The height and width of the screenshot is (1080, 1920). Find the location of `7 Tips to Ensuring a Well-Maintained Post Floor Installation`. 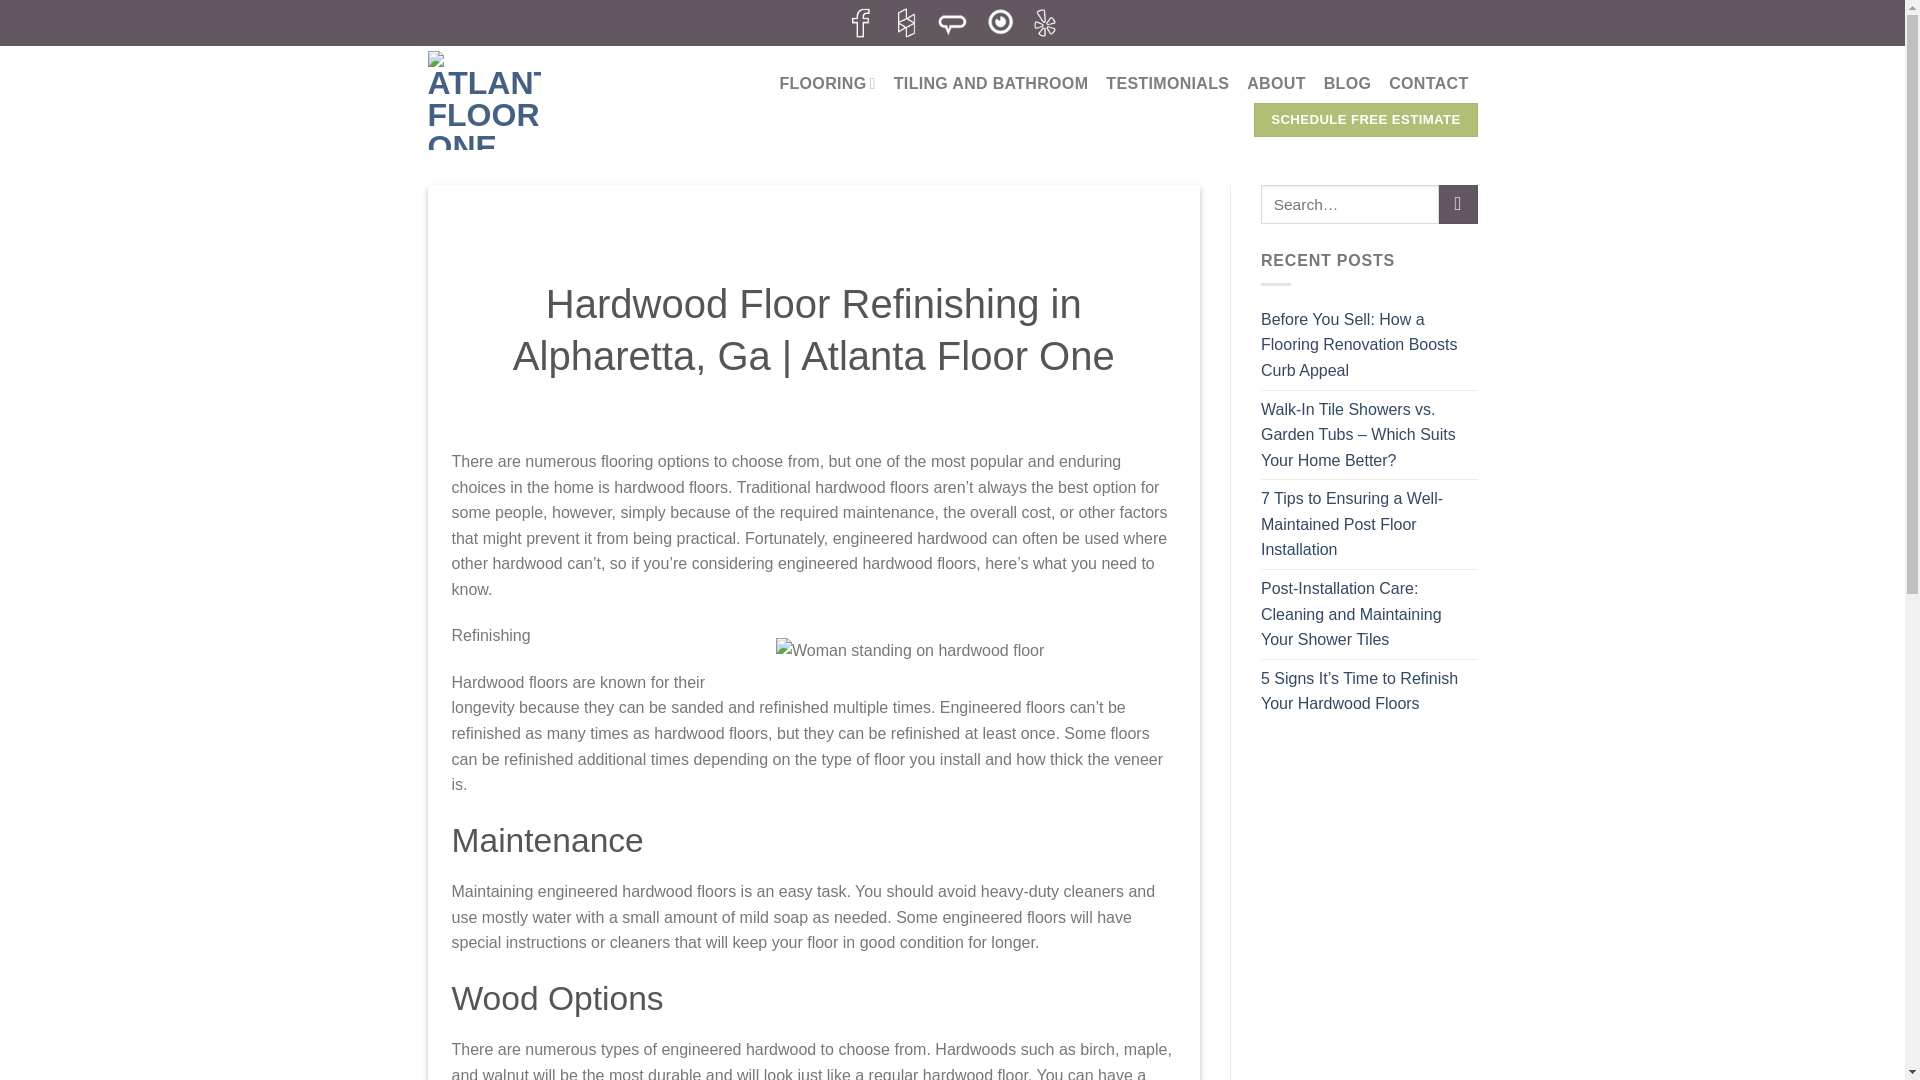

7 Tips to Ensuring a Well-Maintained Post Floor Installation is located at coordinates (1370, 524).